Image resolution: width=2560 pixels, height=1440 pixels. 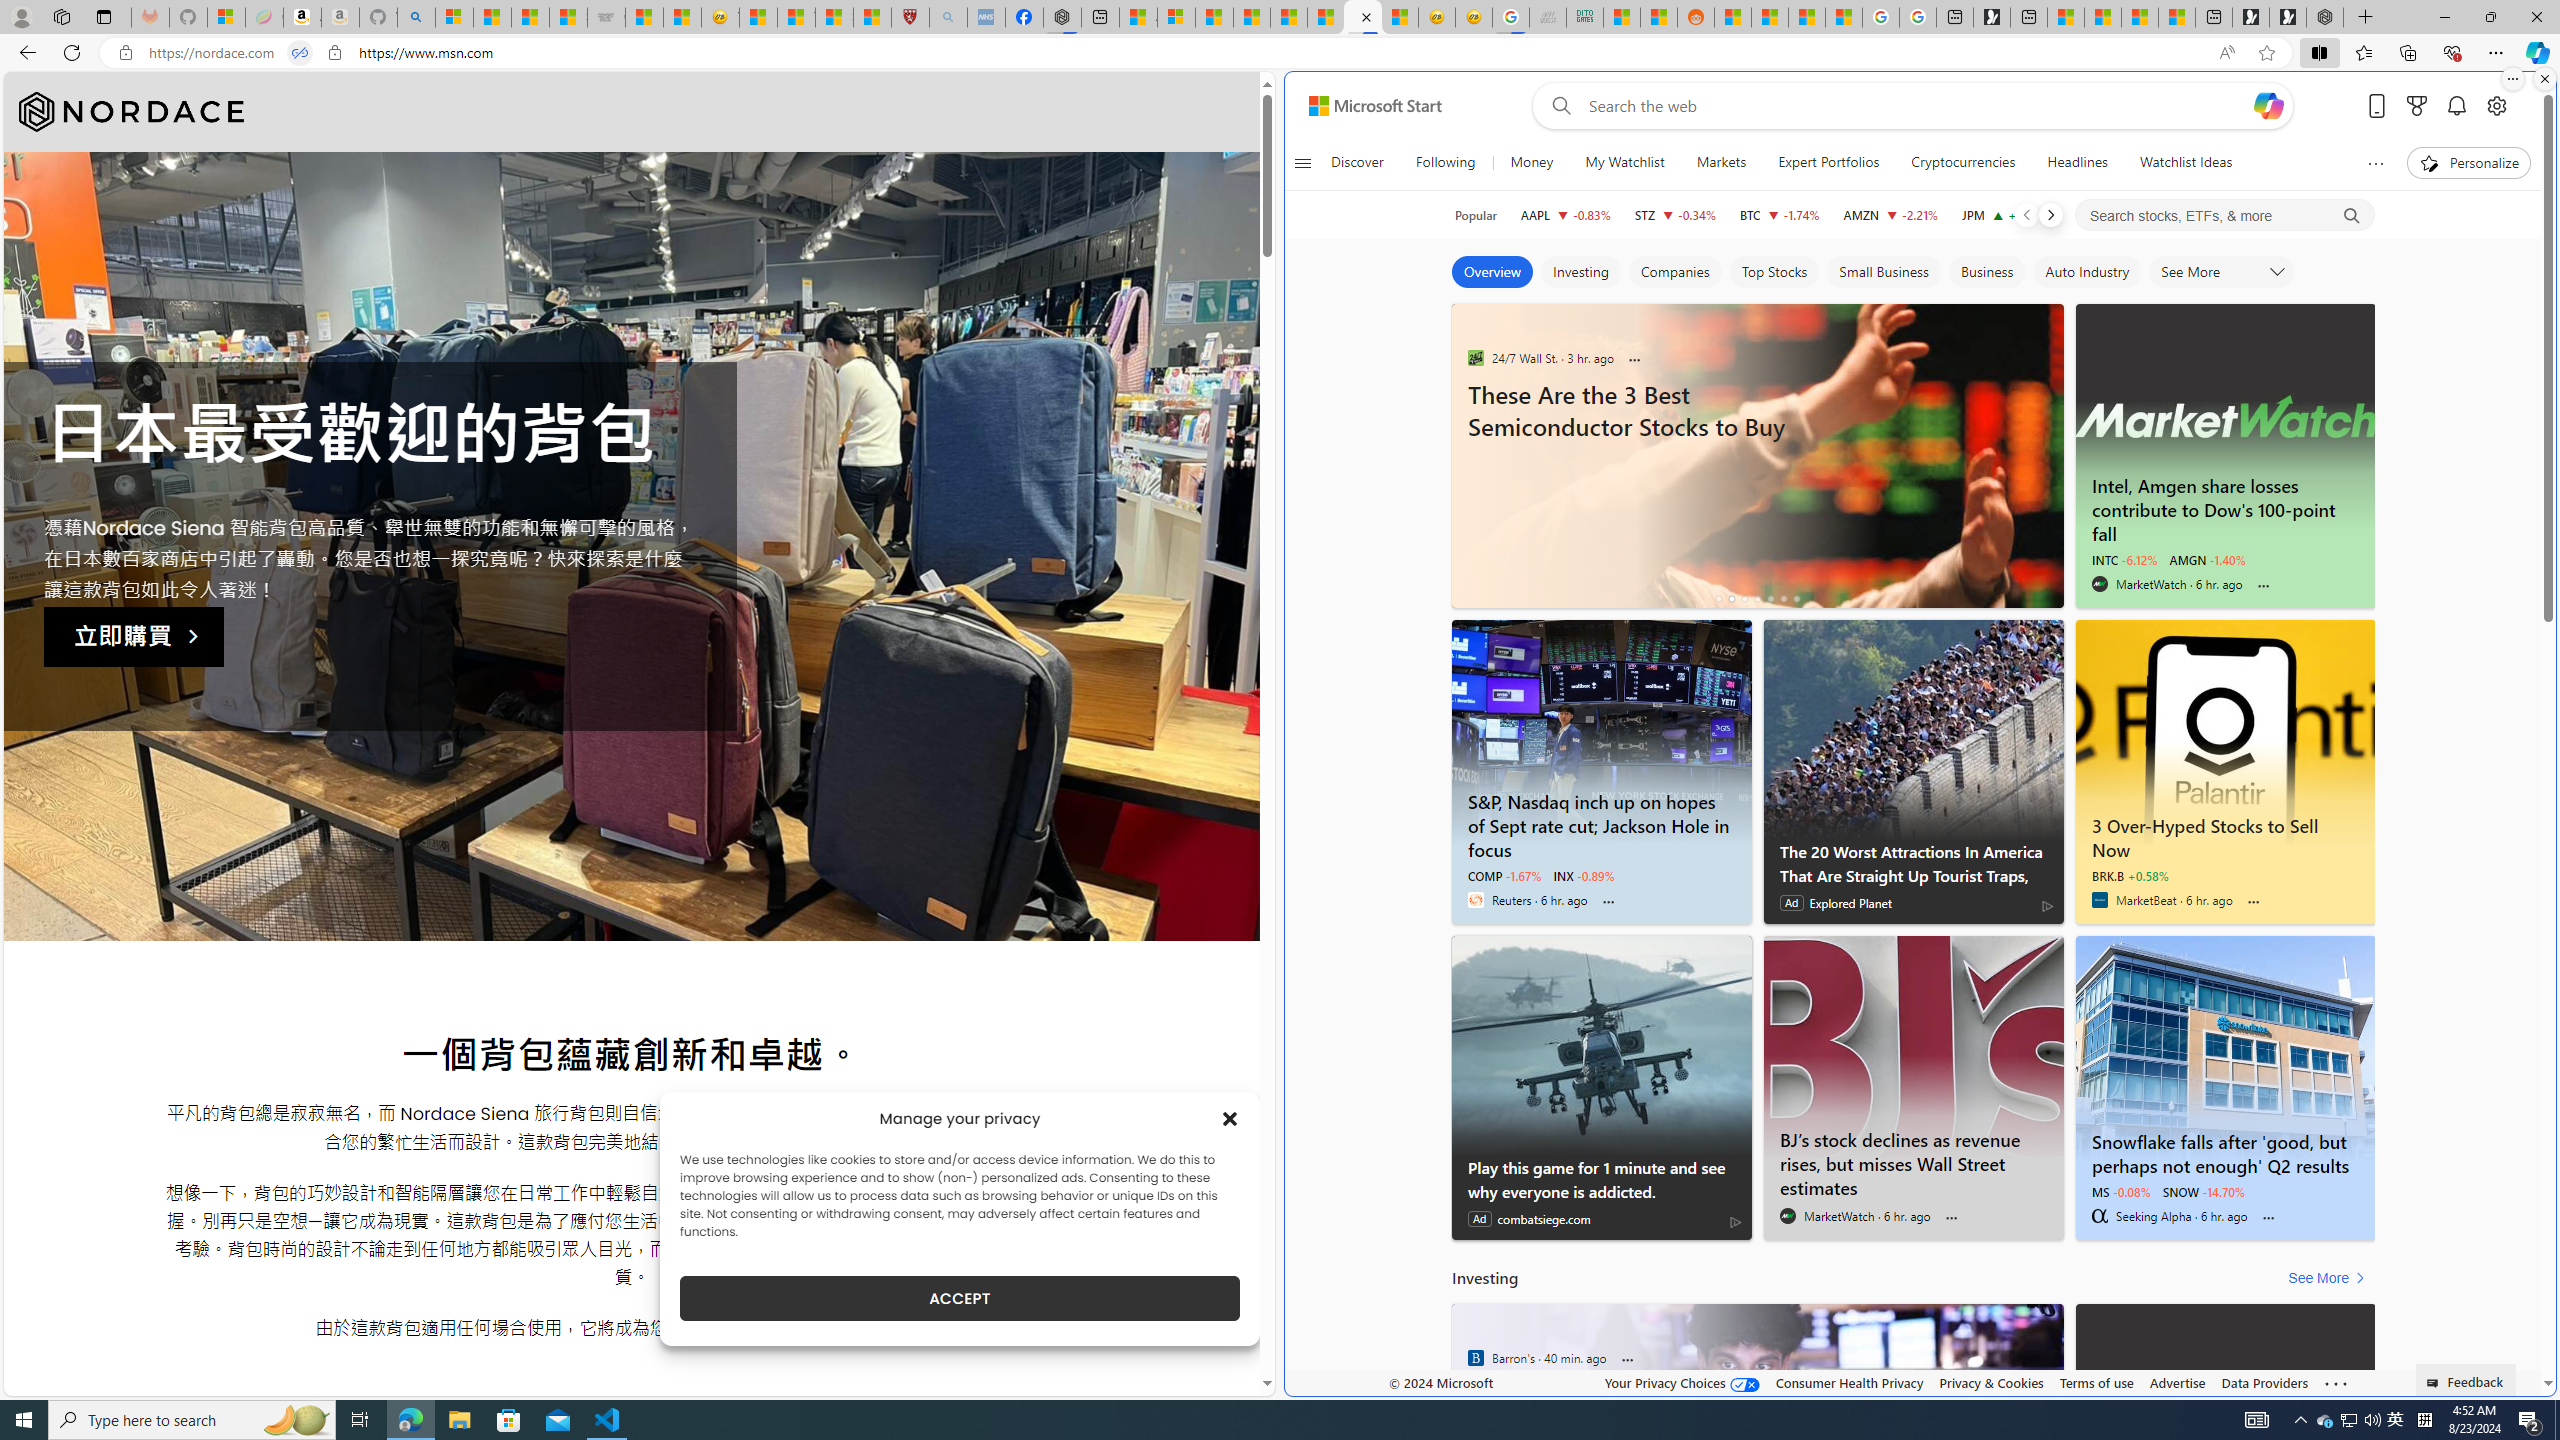 What do you see at coordinates (2096, 1382) in the screenshot?
I see `Terms of use` at bounding box center [2096, 1382].